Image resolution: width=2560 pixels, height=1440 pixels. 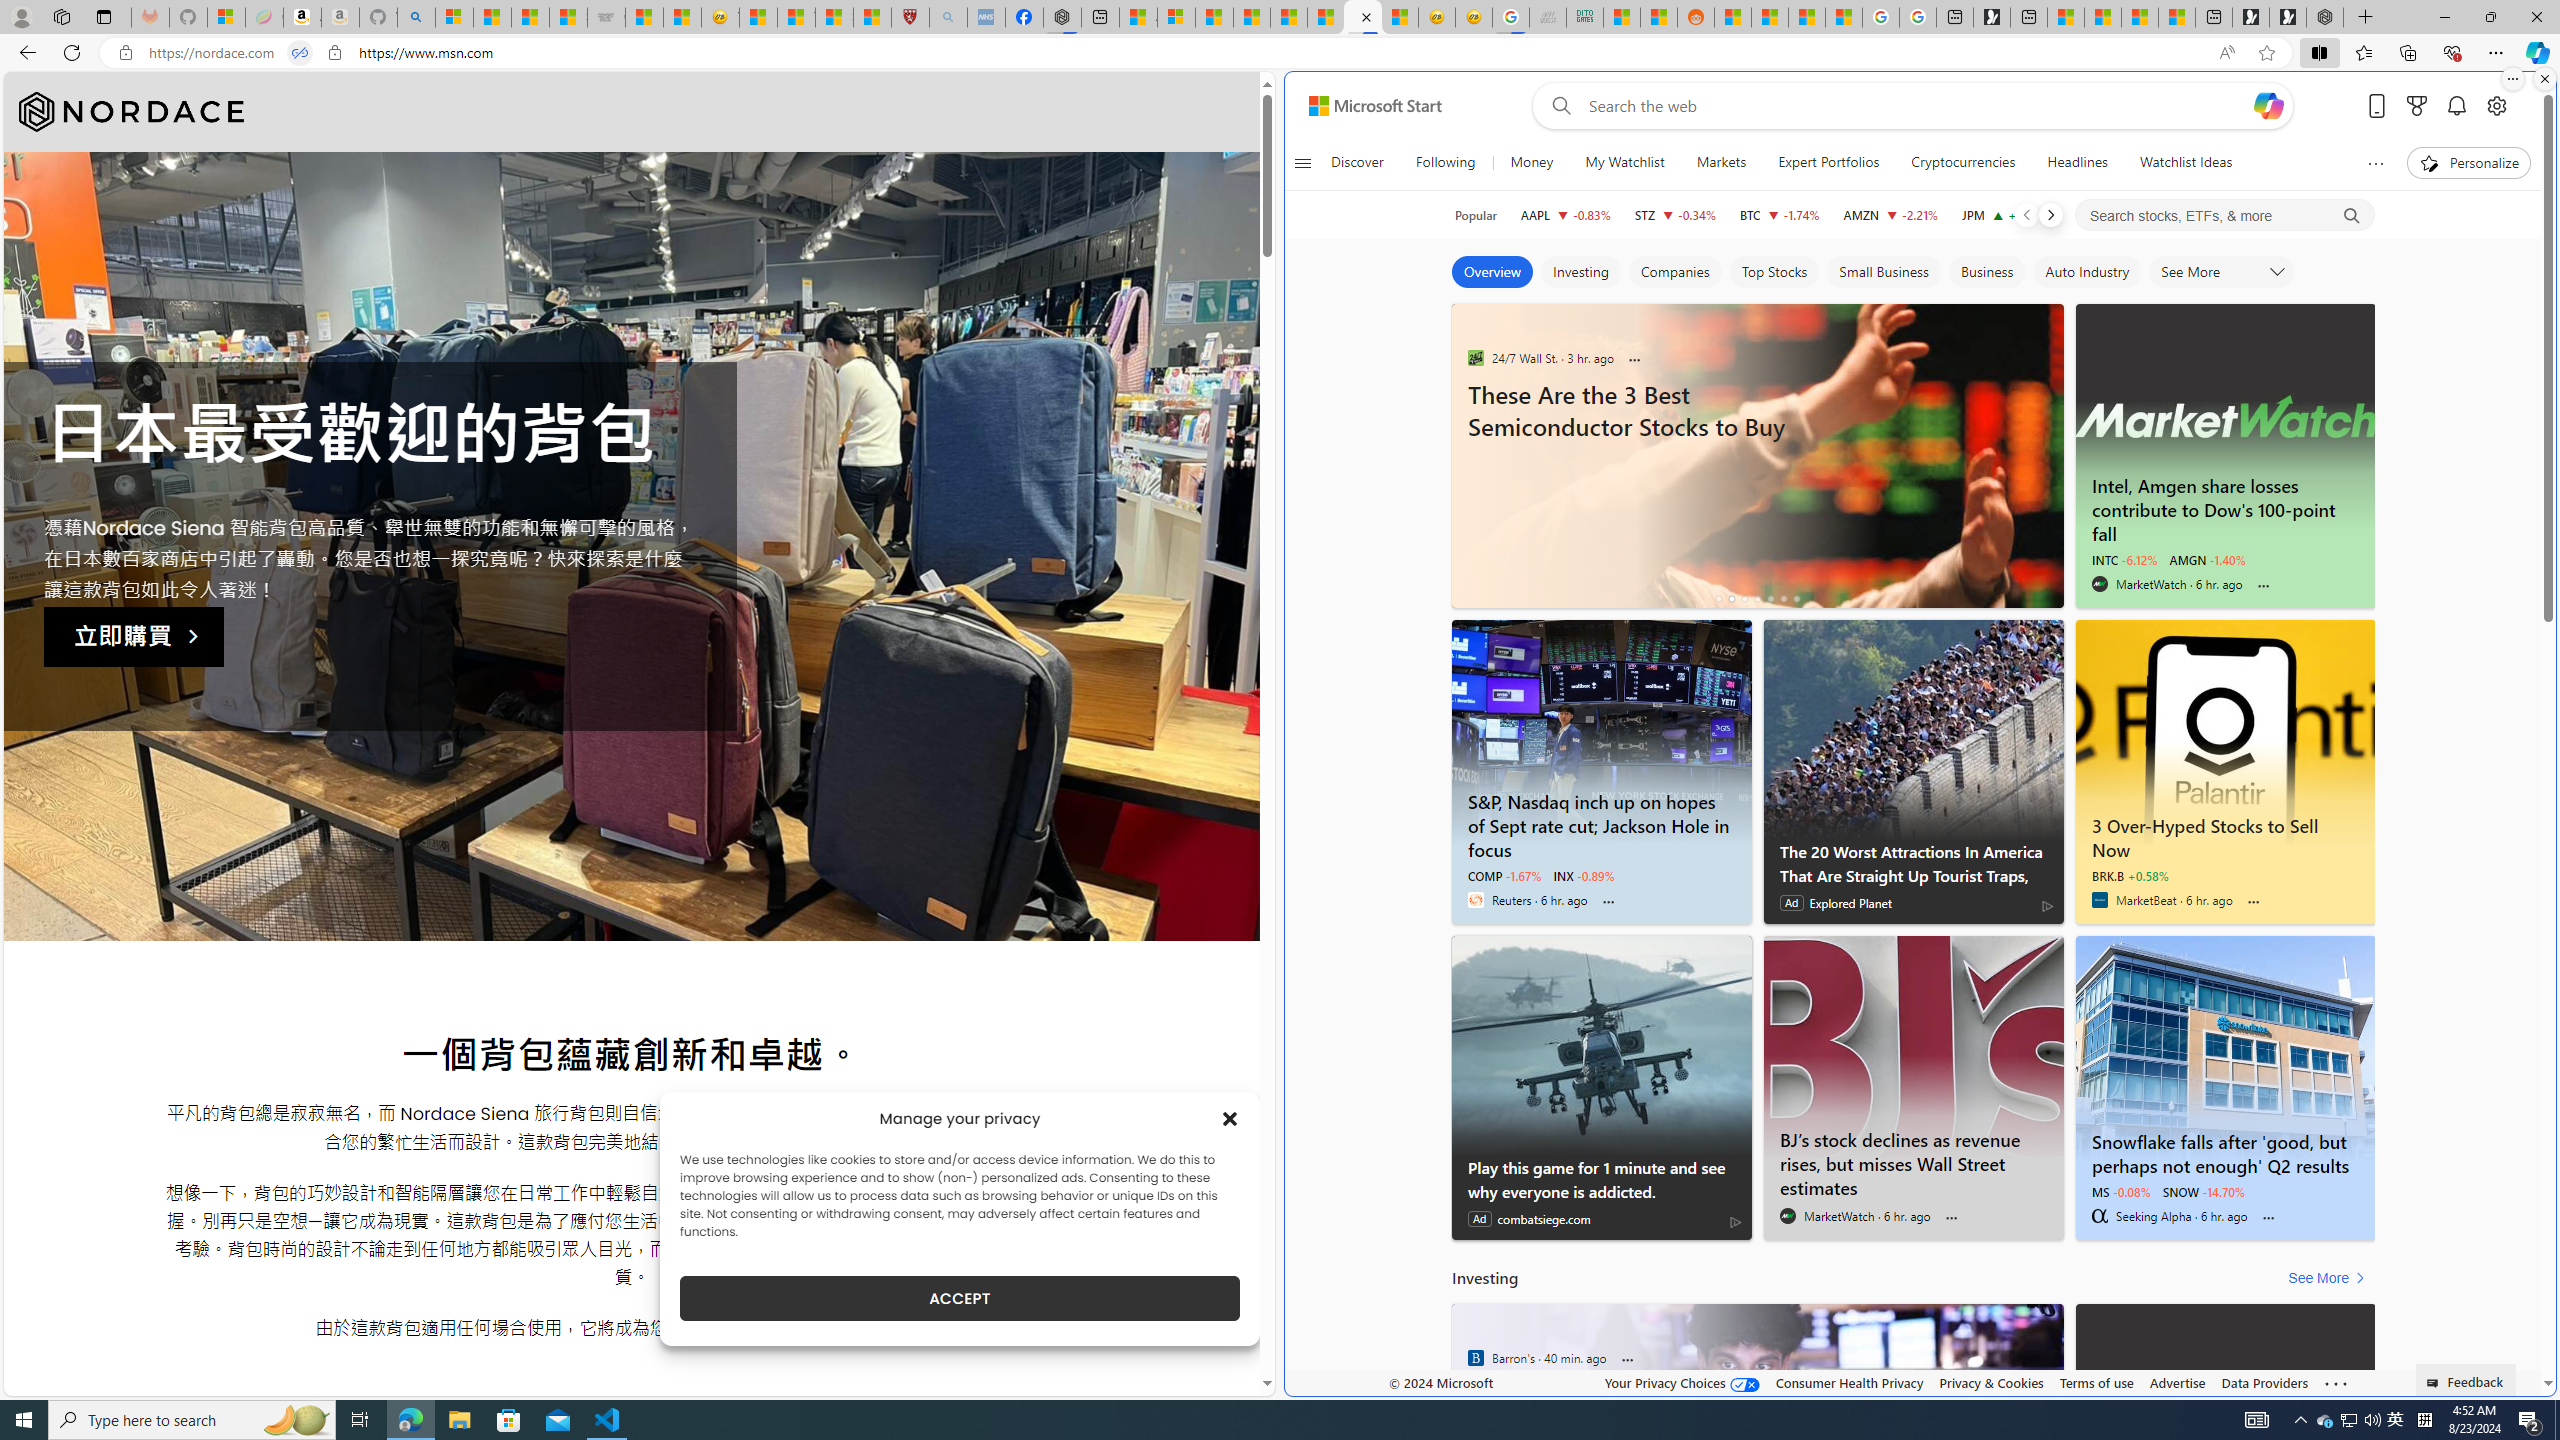 What do you see at coordinates (2096, 1382) in the screenshot?
I see `Terms of use` at bounding box center [2096, 1382].